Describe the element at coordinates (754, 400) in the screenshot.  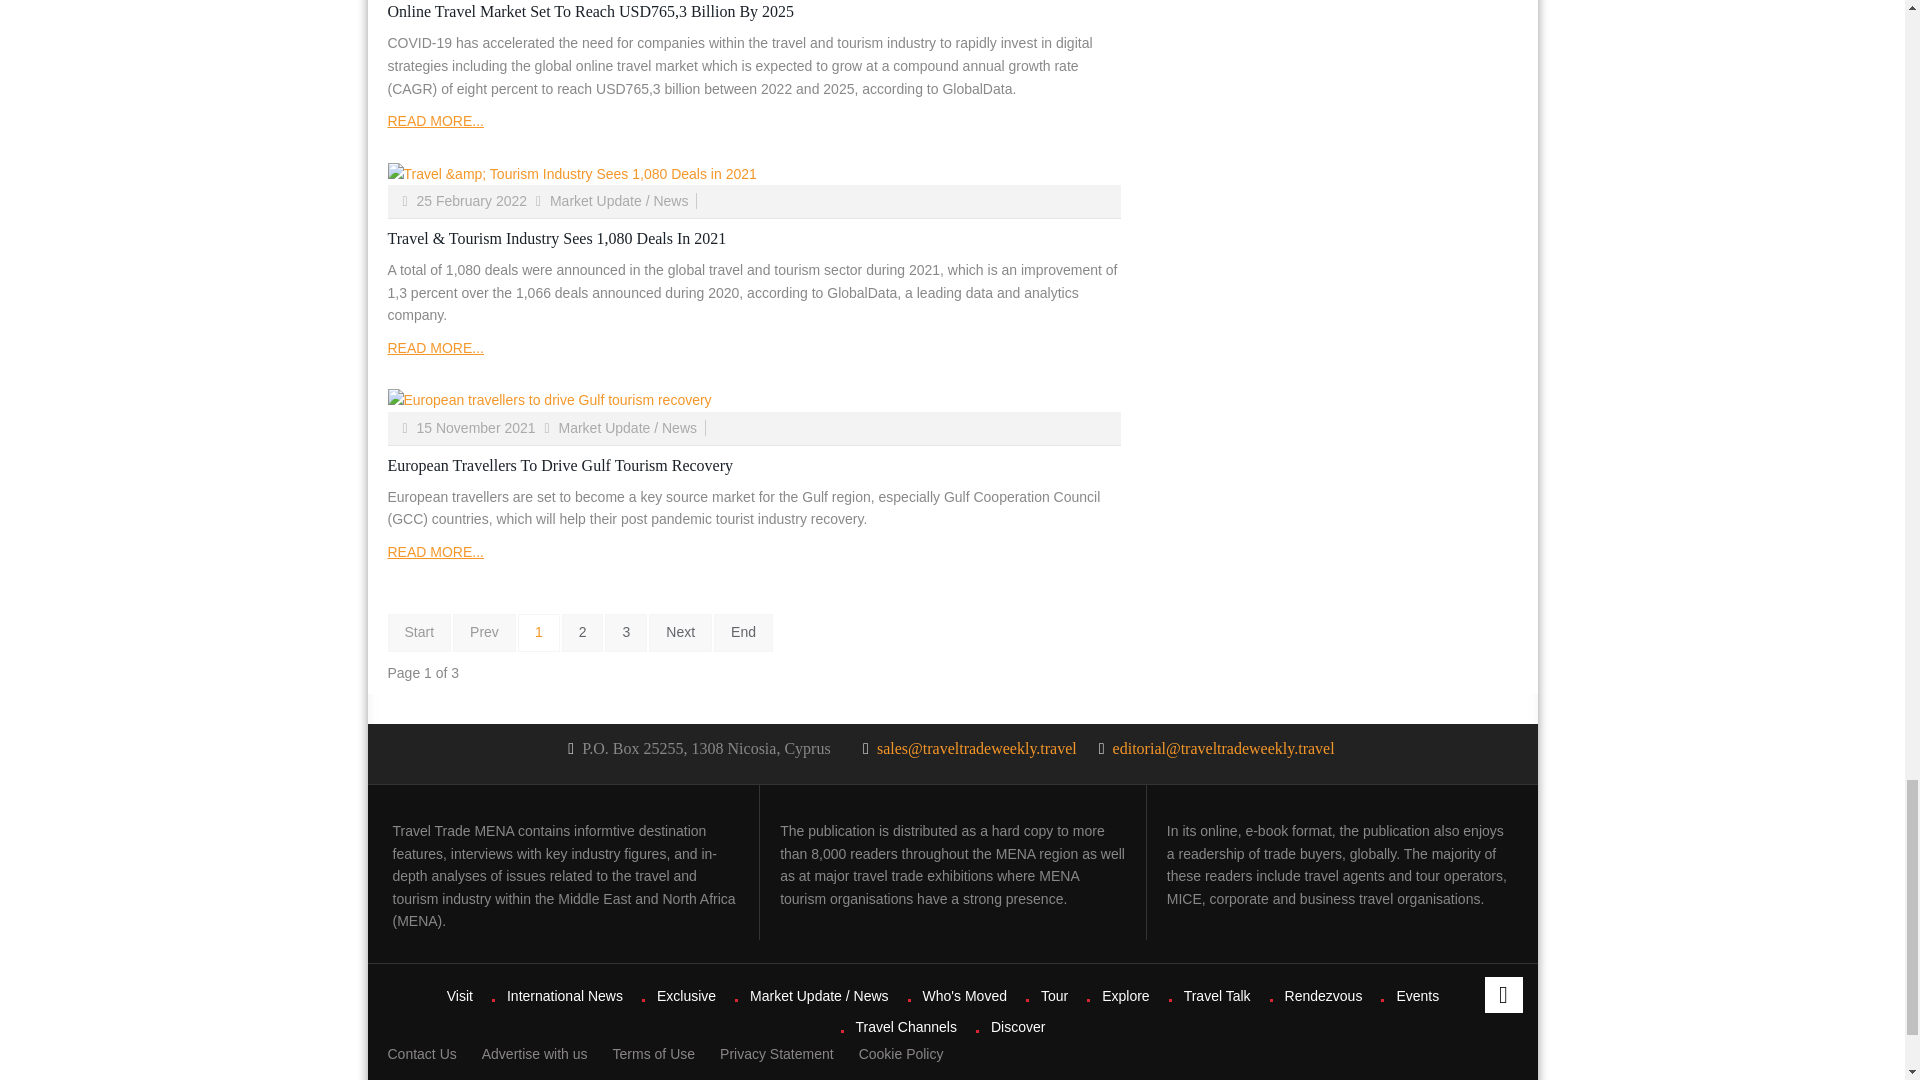
I see `European travellers to drive Gulf tourism recovery ` at that location.